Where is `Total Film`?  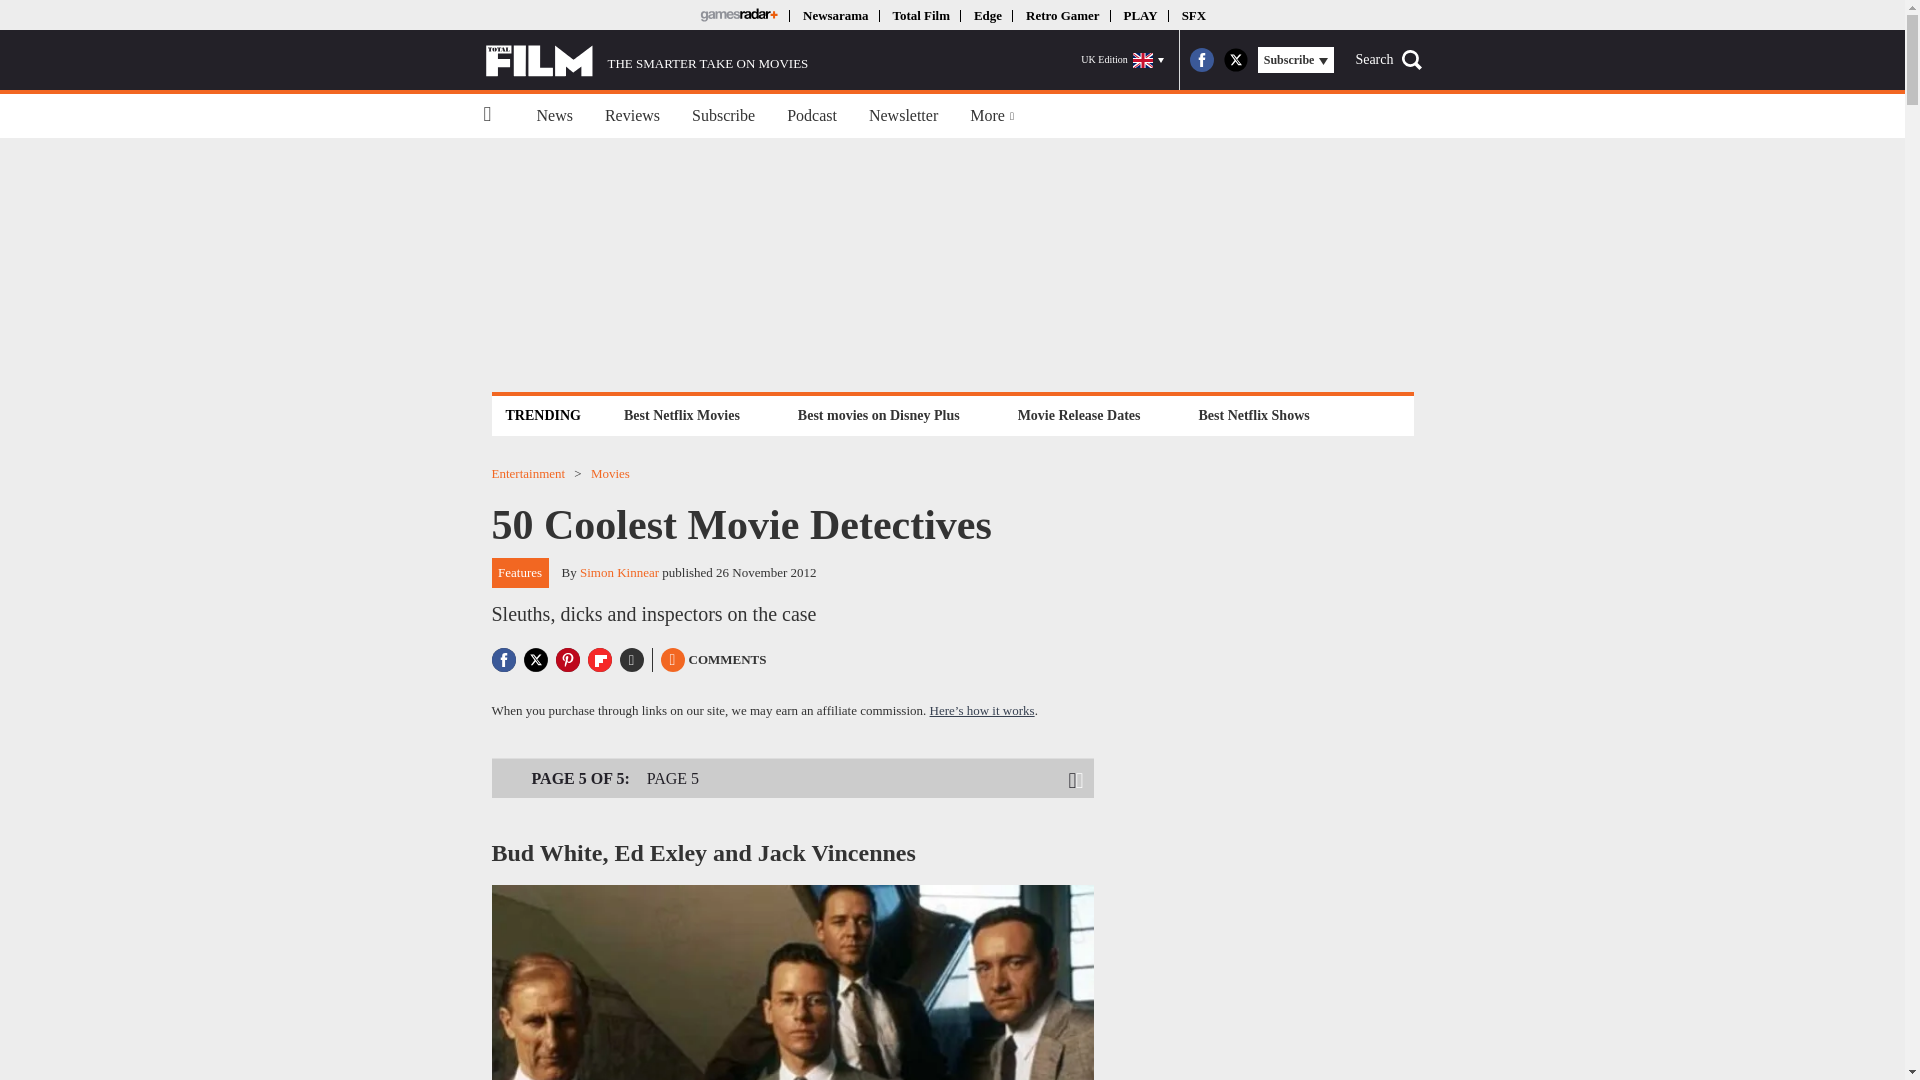
Total Film is located at coordinates (920, 14).